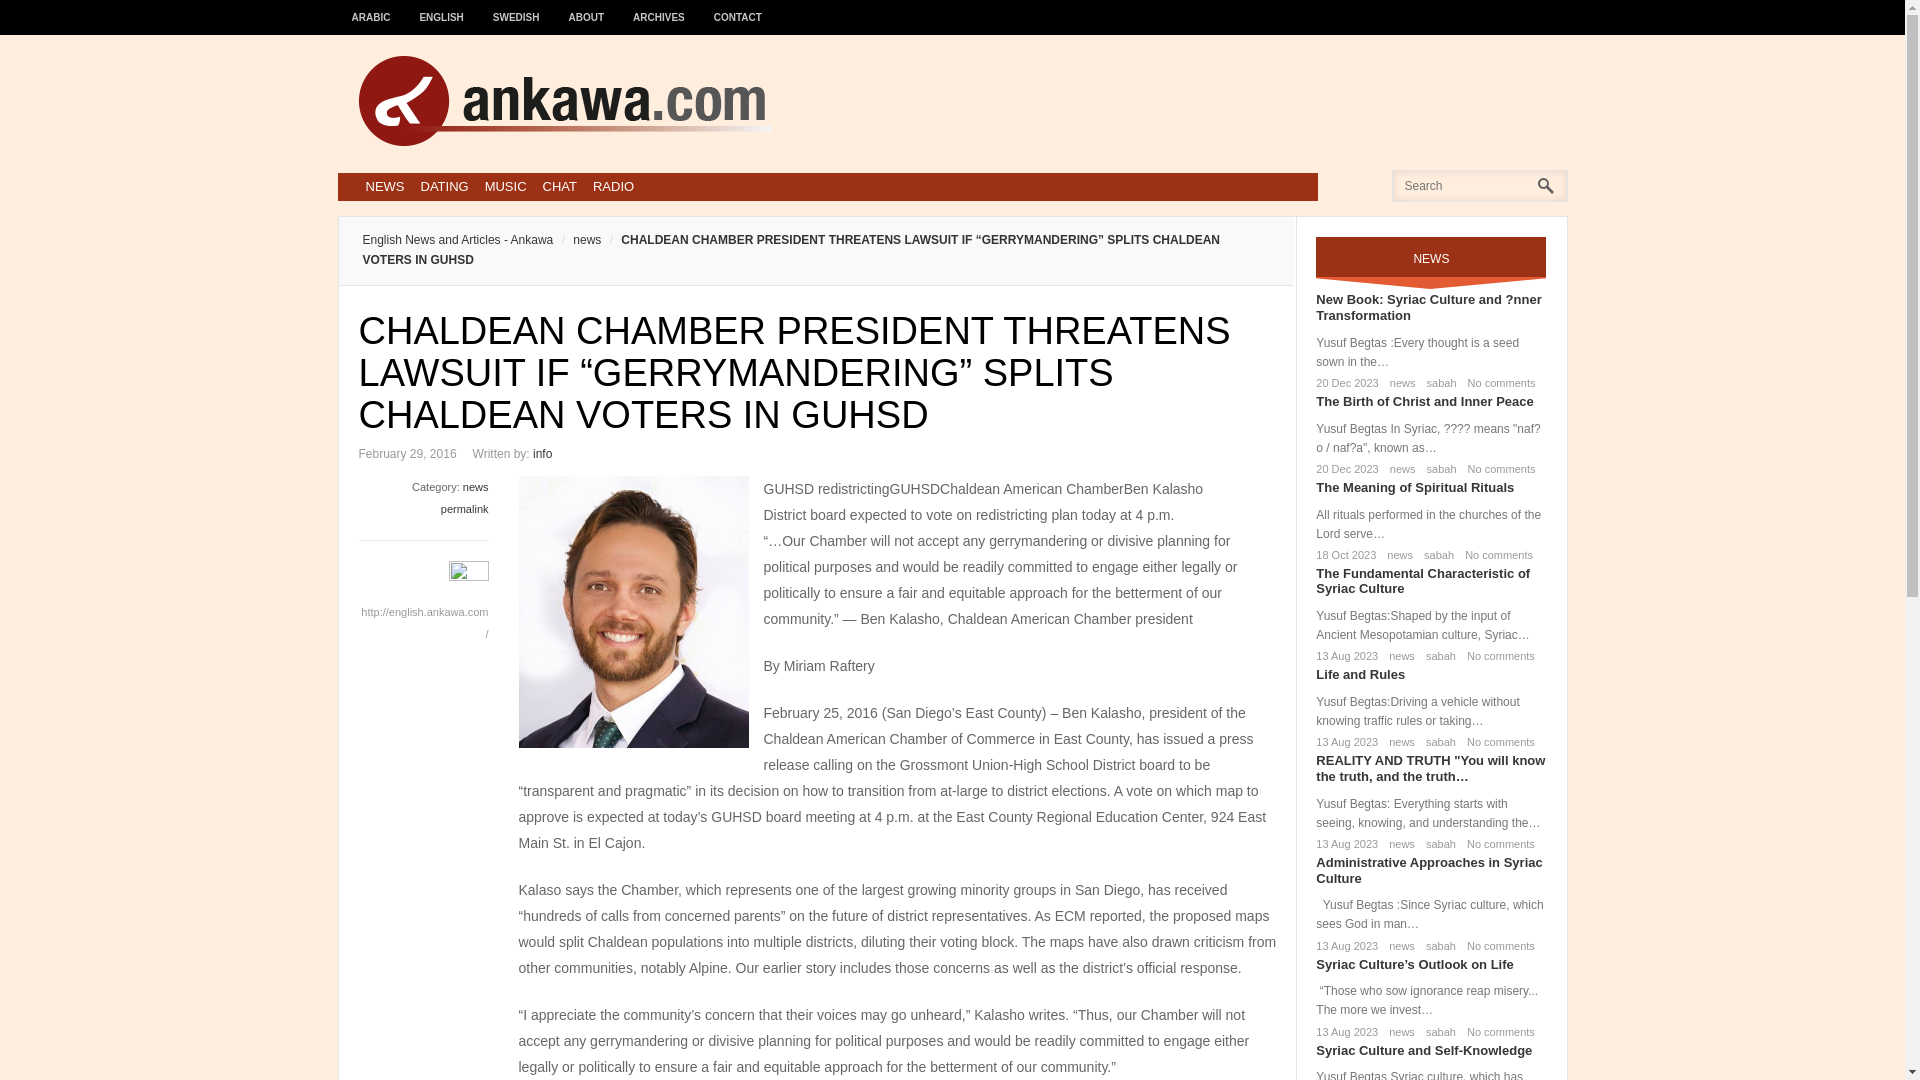 The image size is (1920, 1080). What do you see at coordinates (1434, 554) in the screenshot?
I see `sabah` at bounding box center [1434, 554].